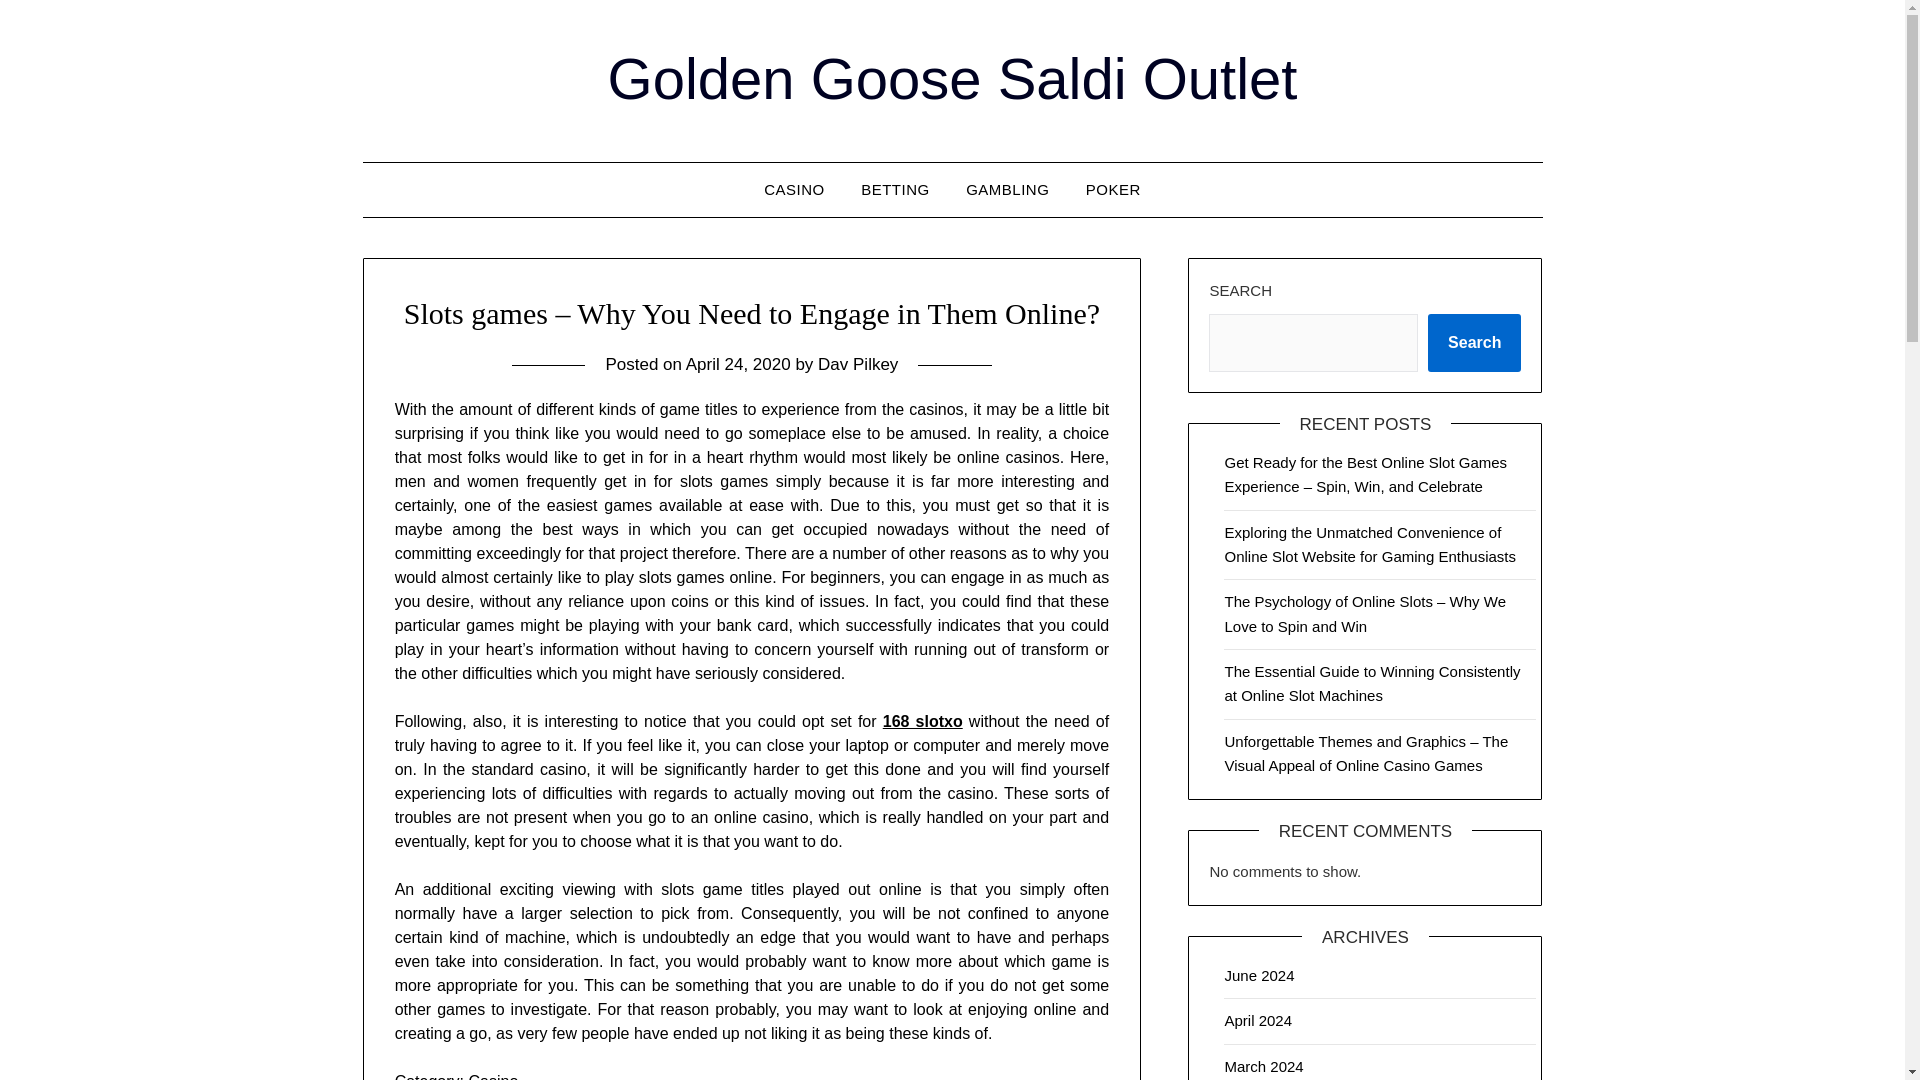  Describe the element at coordinates (923, 721) in the screenshot. I see `168 slotxo` at that location.